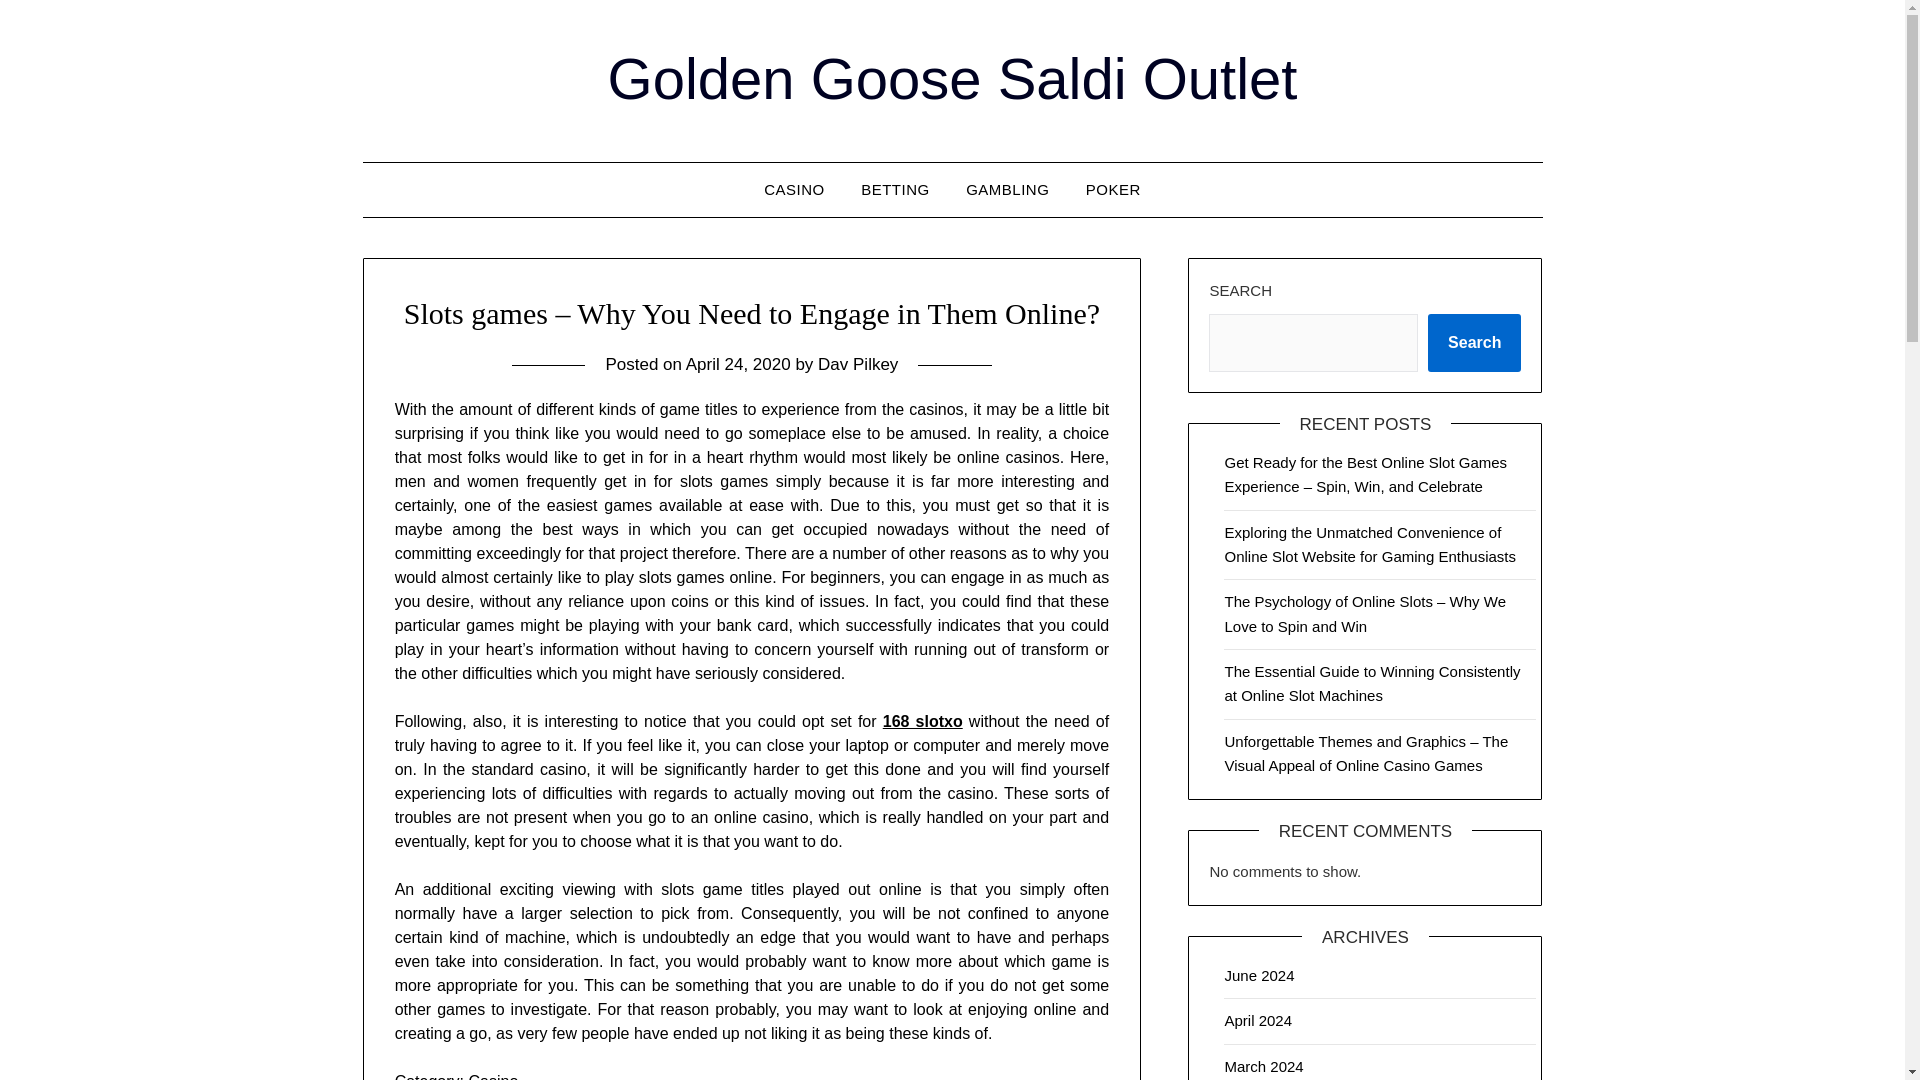  Describe the element at coordinates (923, 721) in the screenshot. I see `168 slotxo` at that location.